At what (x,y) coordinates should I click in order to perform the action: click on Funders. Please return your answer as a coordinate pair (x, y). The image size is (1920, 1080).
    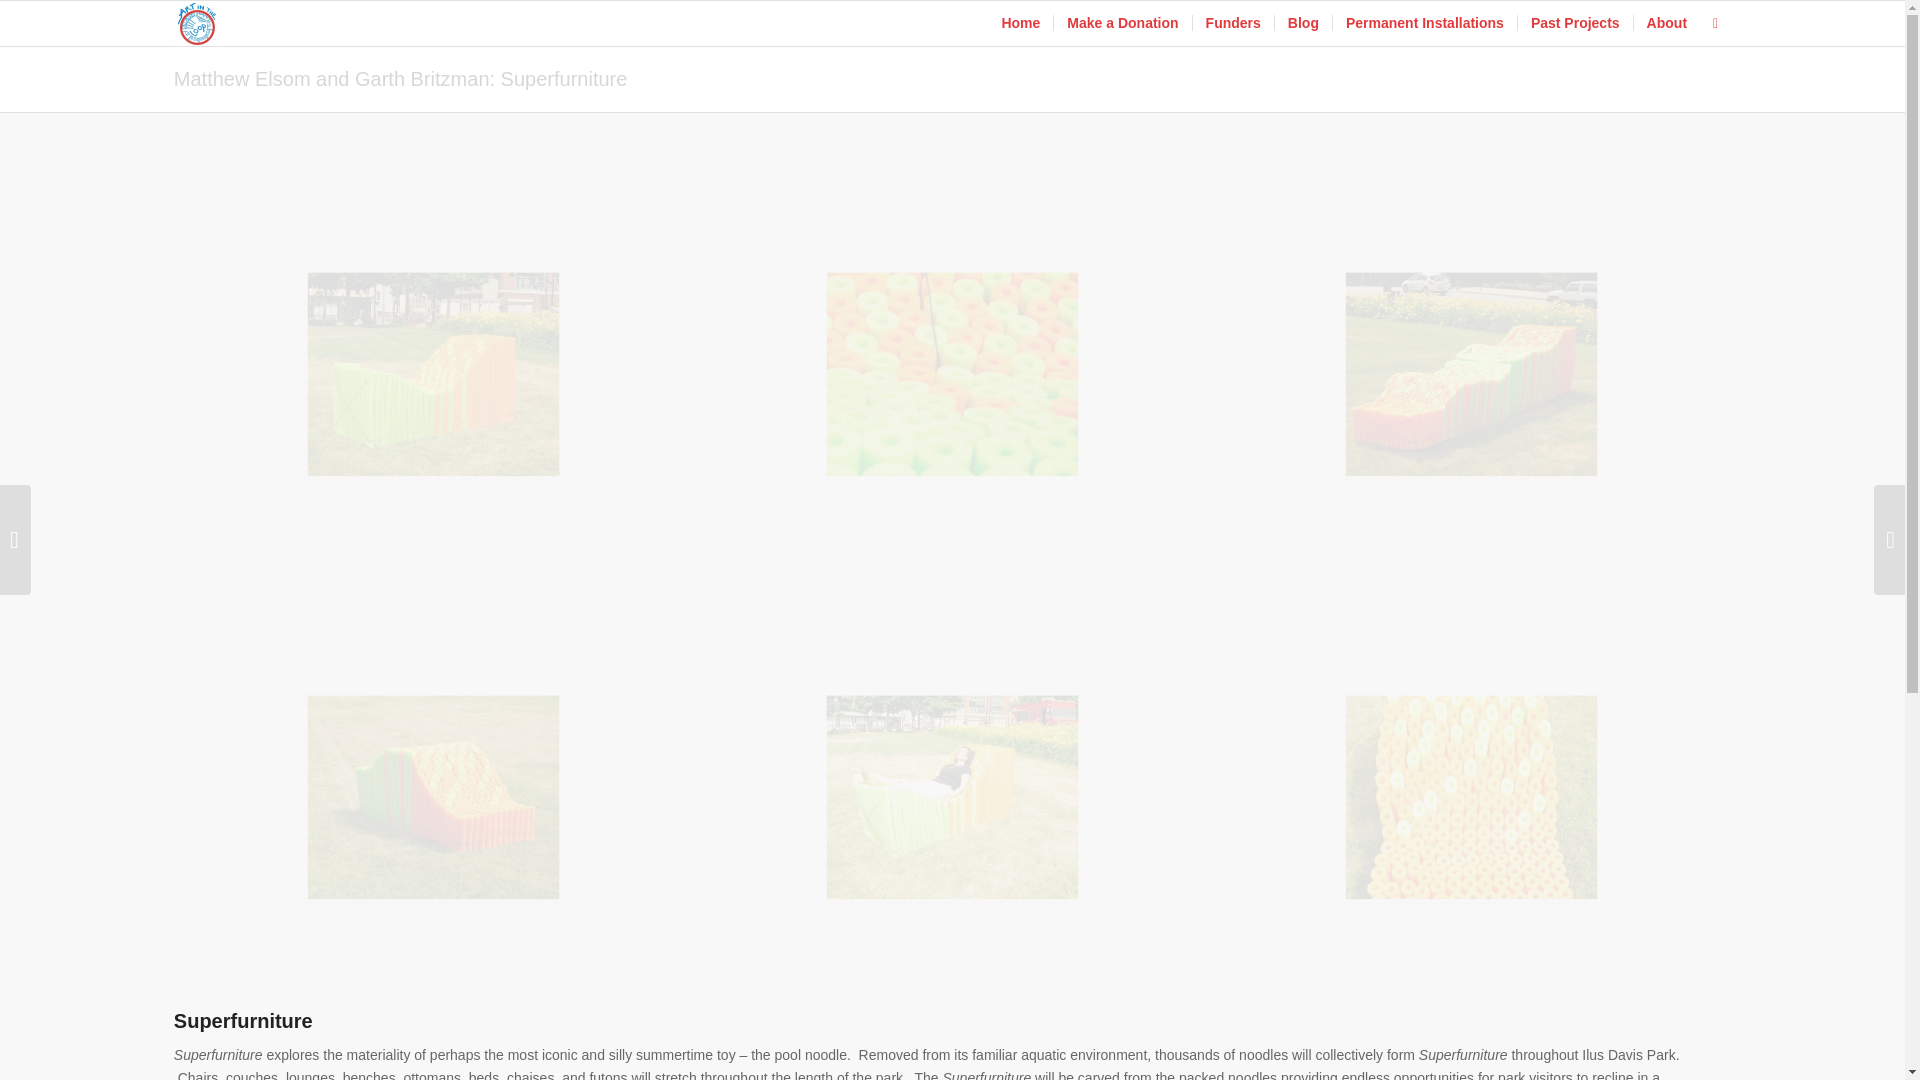
    Looking at the image, I should click on (1233, 24).